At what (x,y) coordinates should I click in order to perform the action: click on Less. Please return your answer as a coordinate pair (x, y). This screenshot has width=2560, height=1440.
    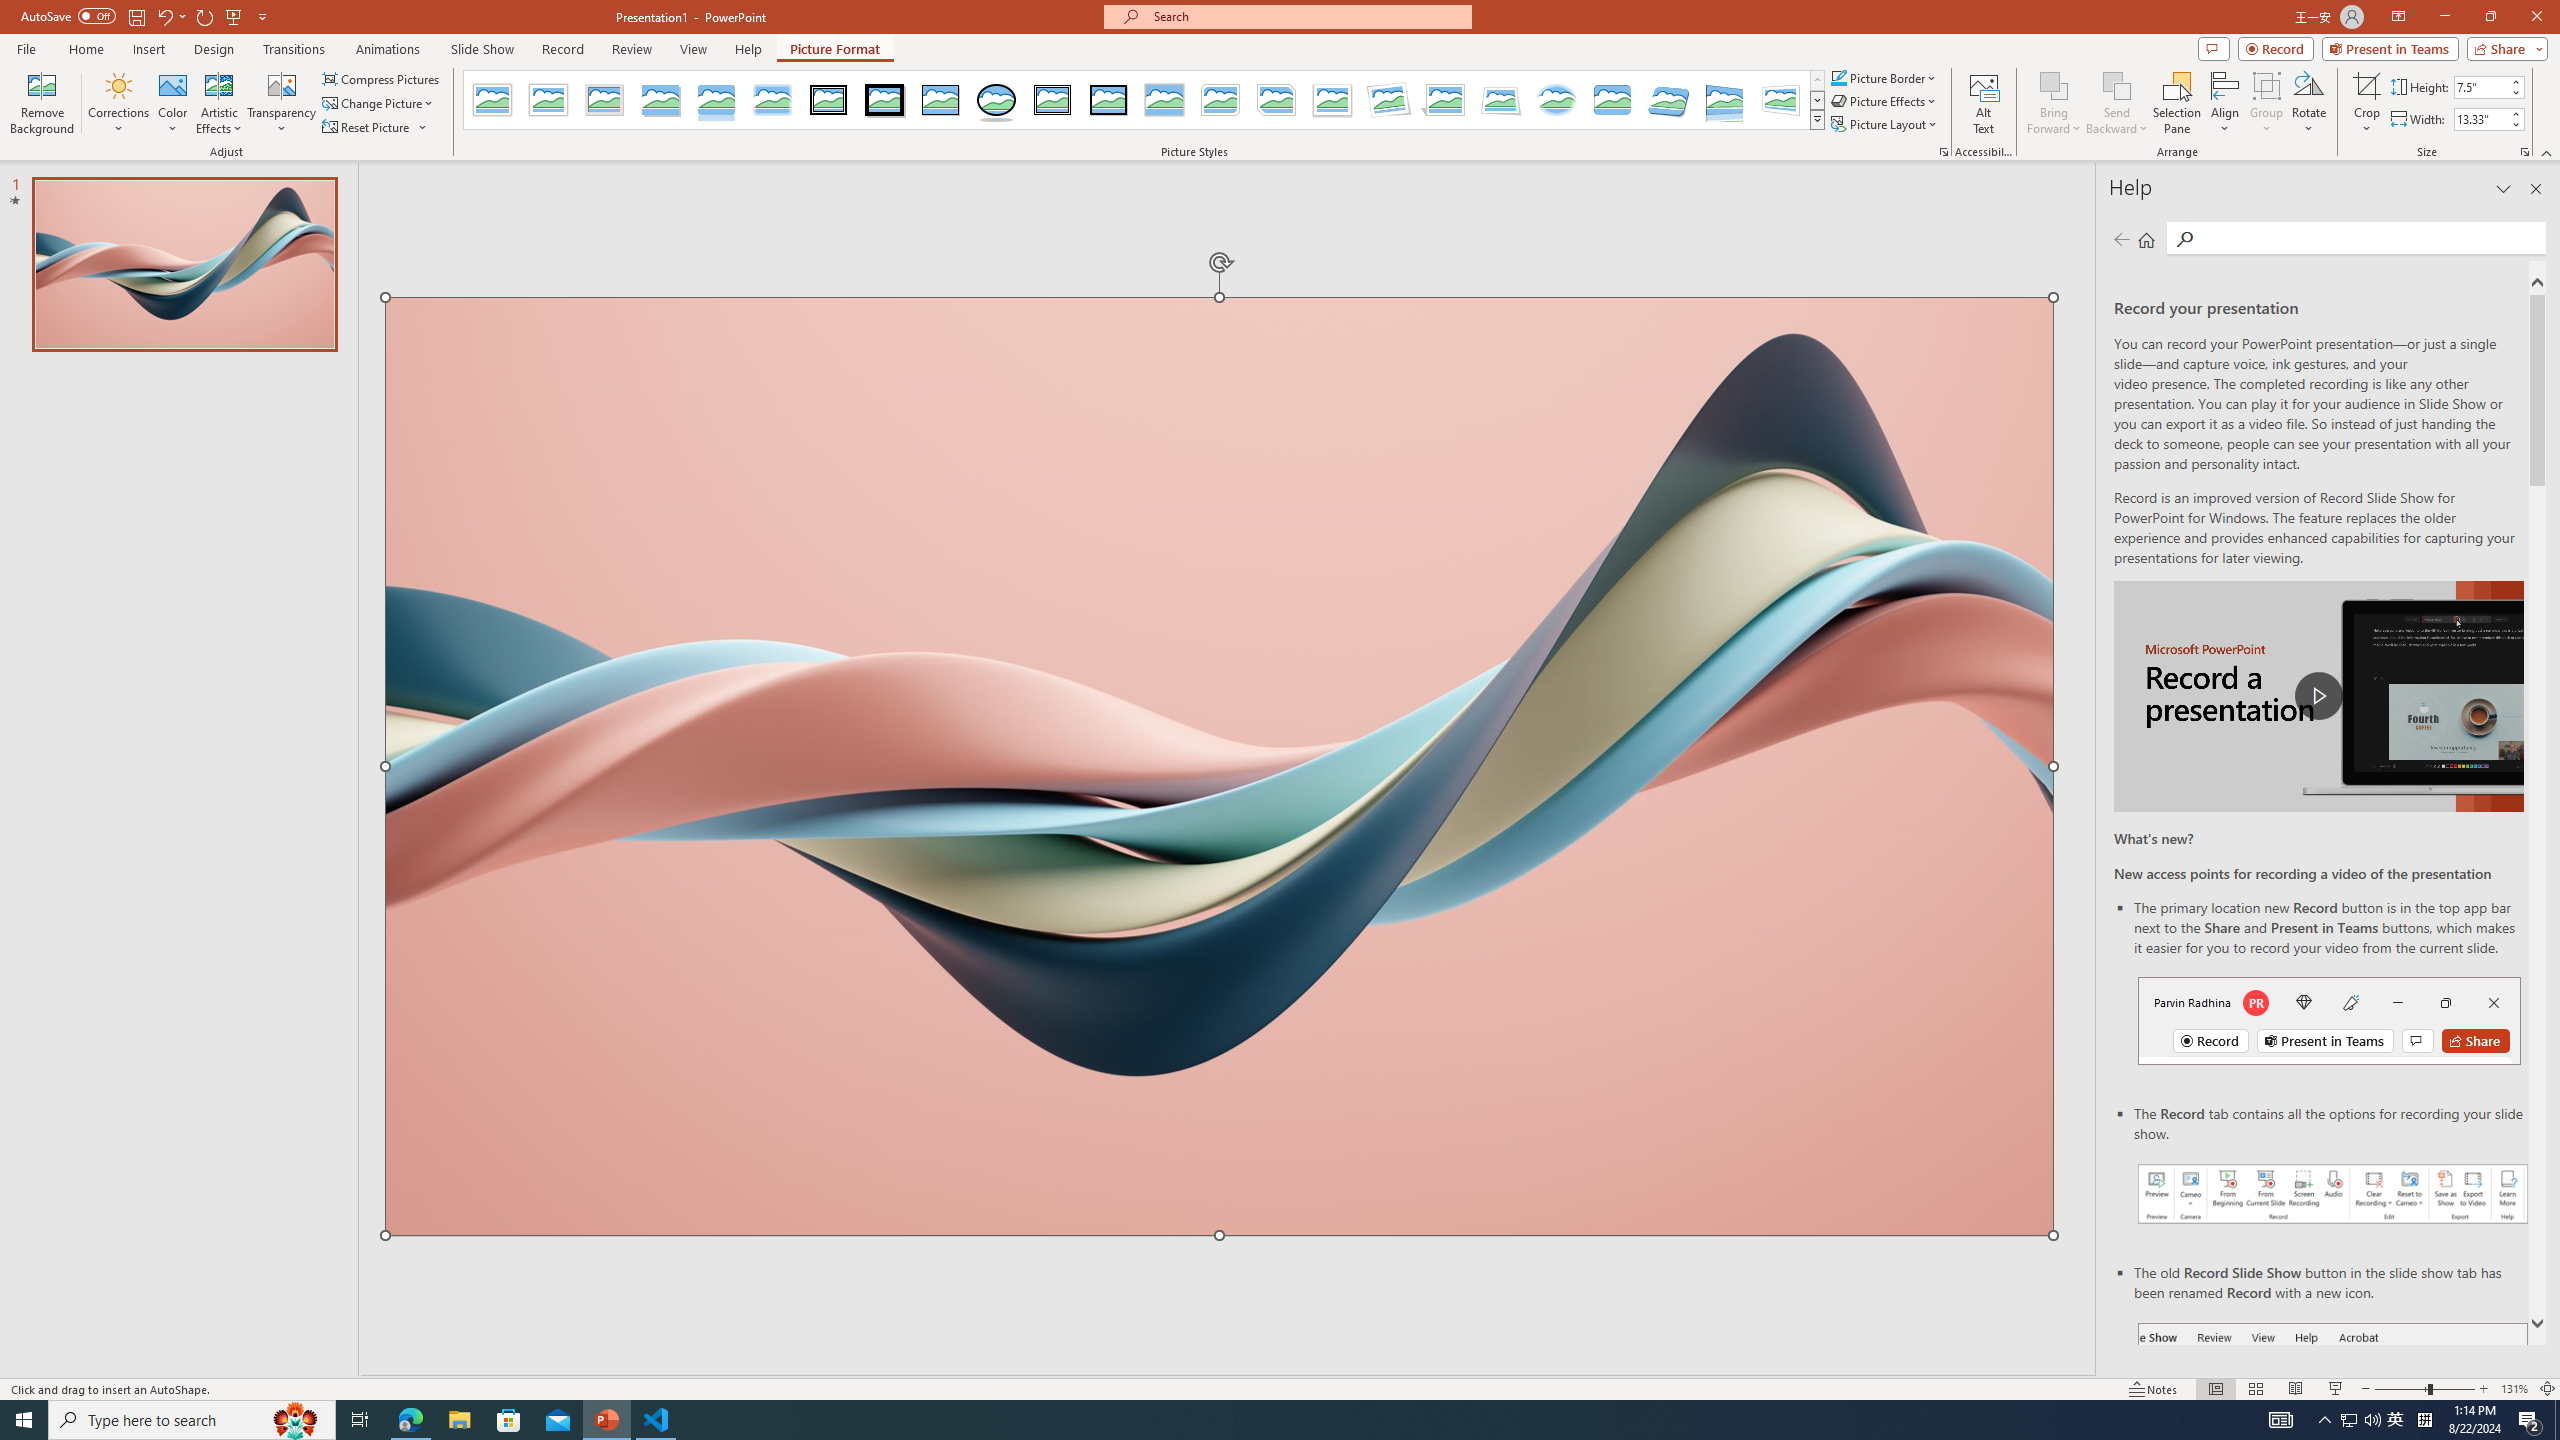
    Looking at the image, I should click on (2515, 124).